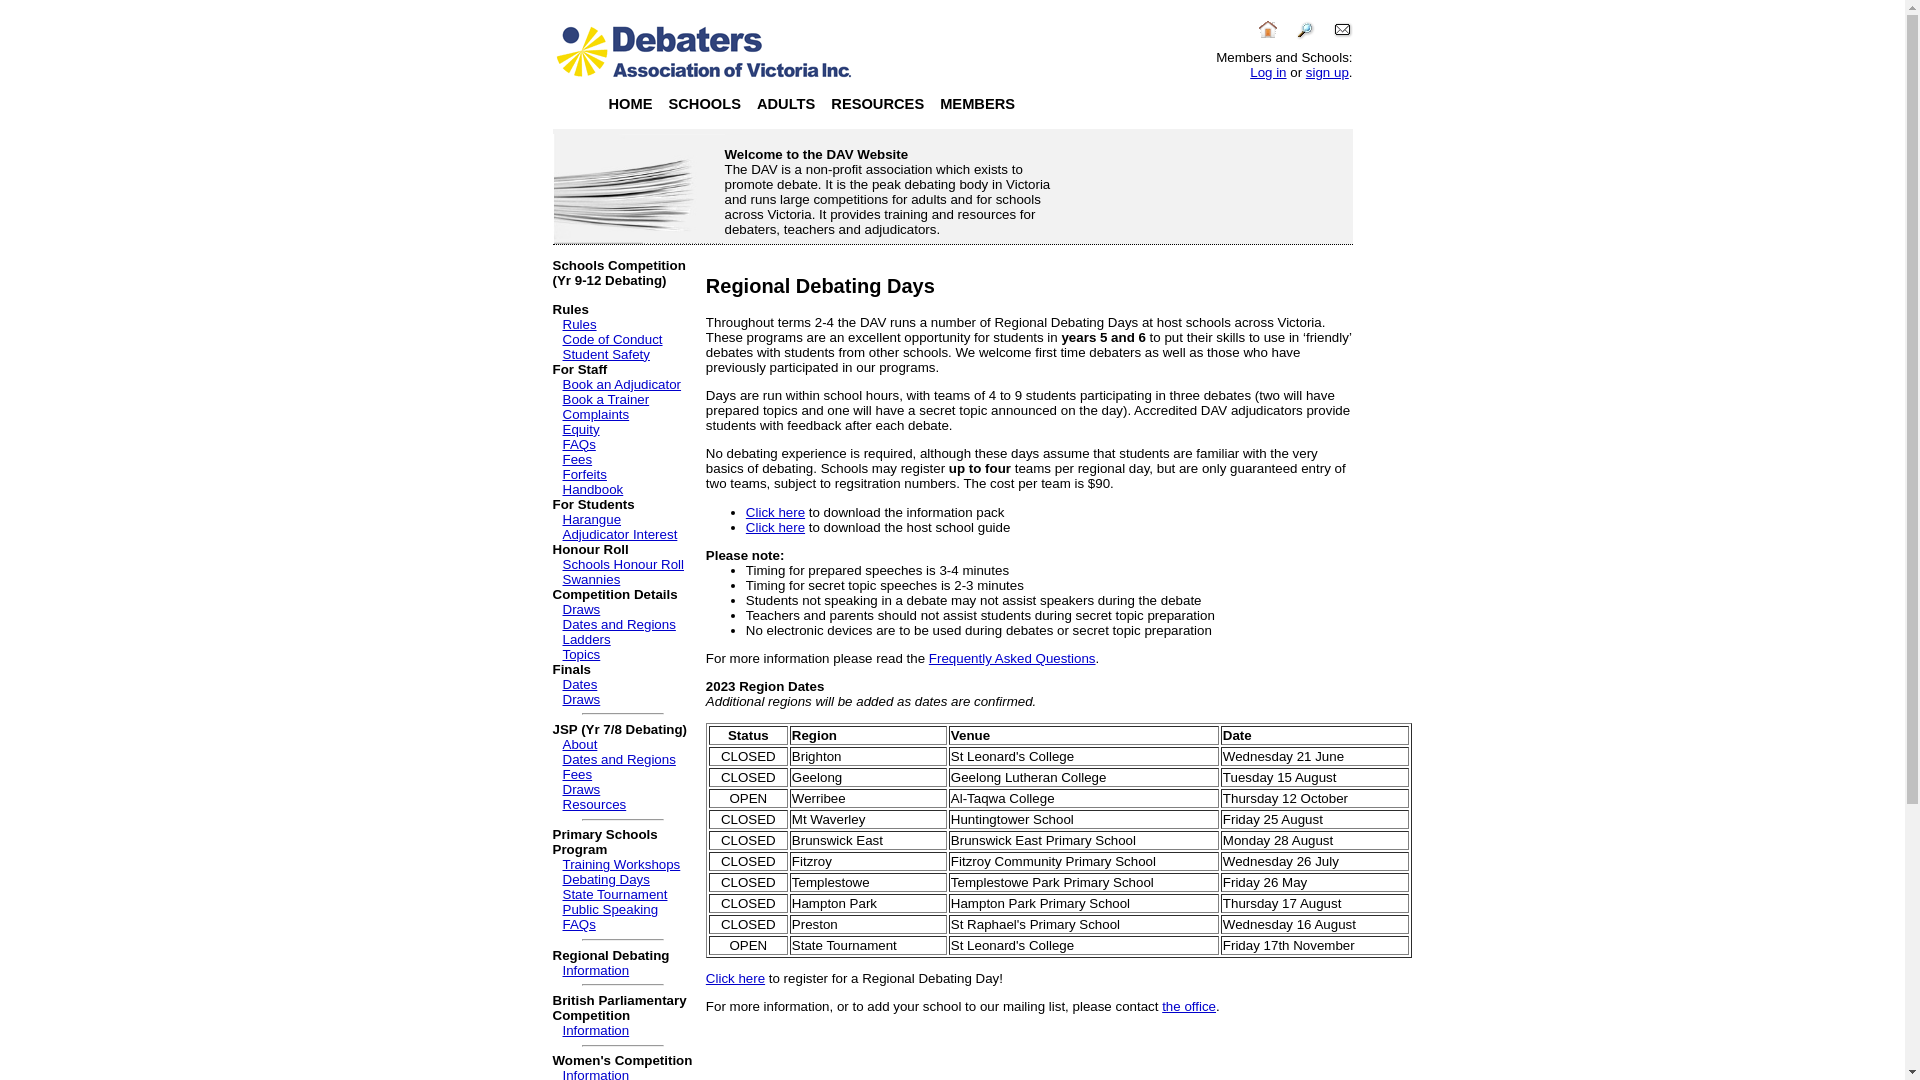  I want to click on State Tournament, so click(614, 894).